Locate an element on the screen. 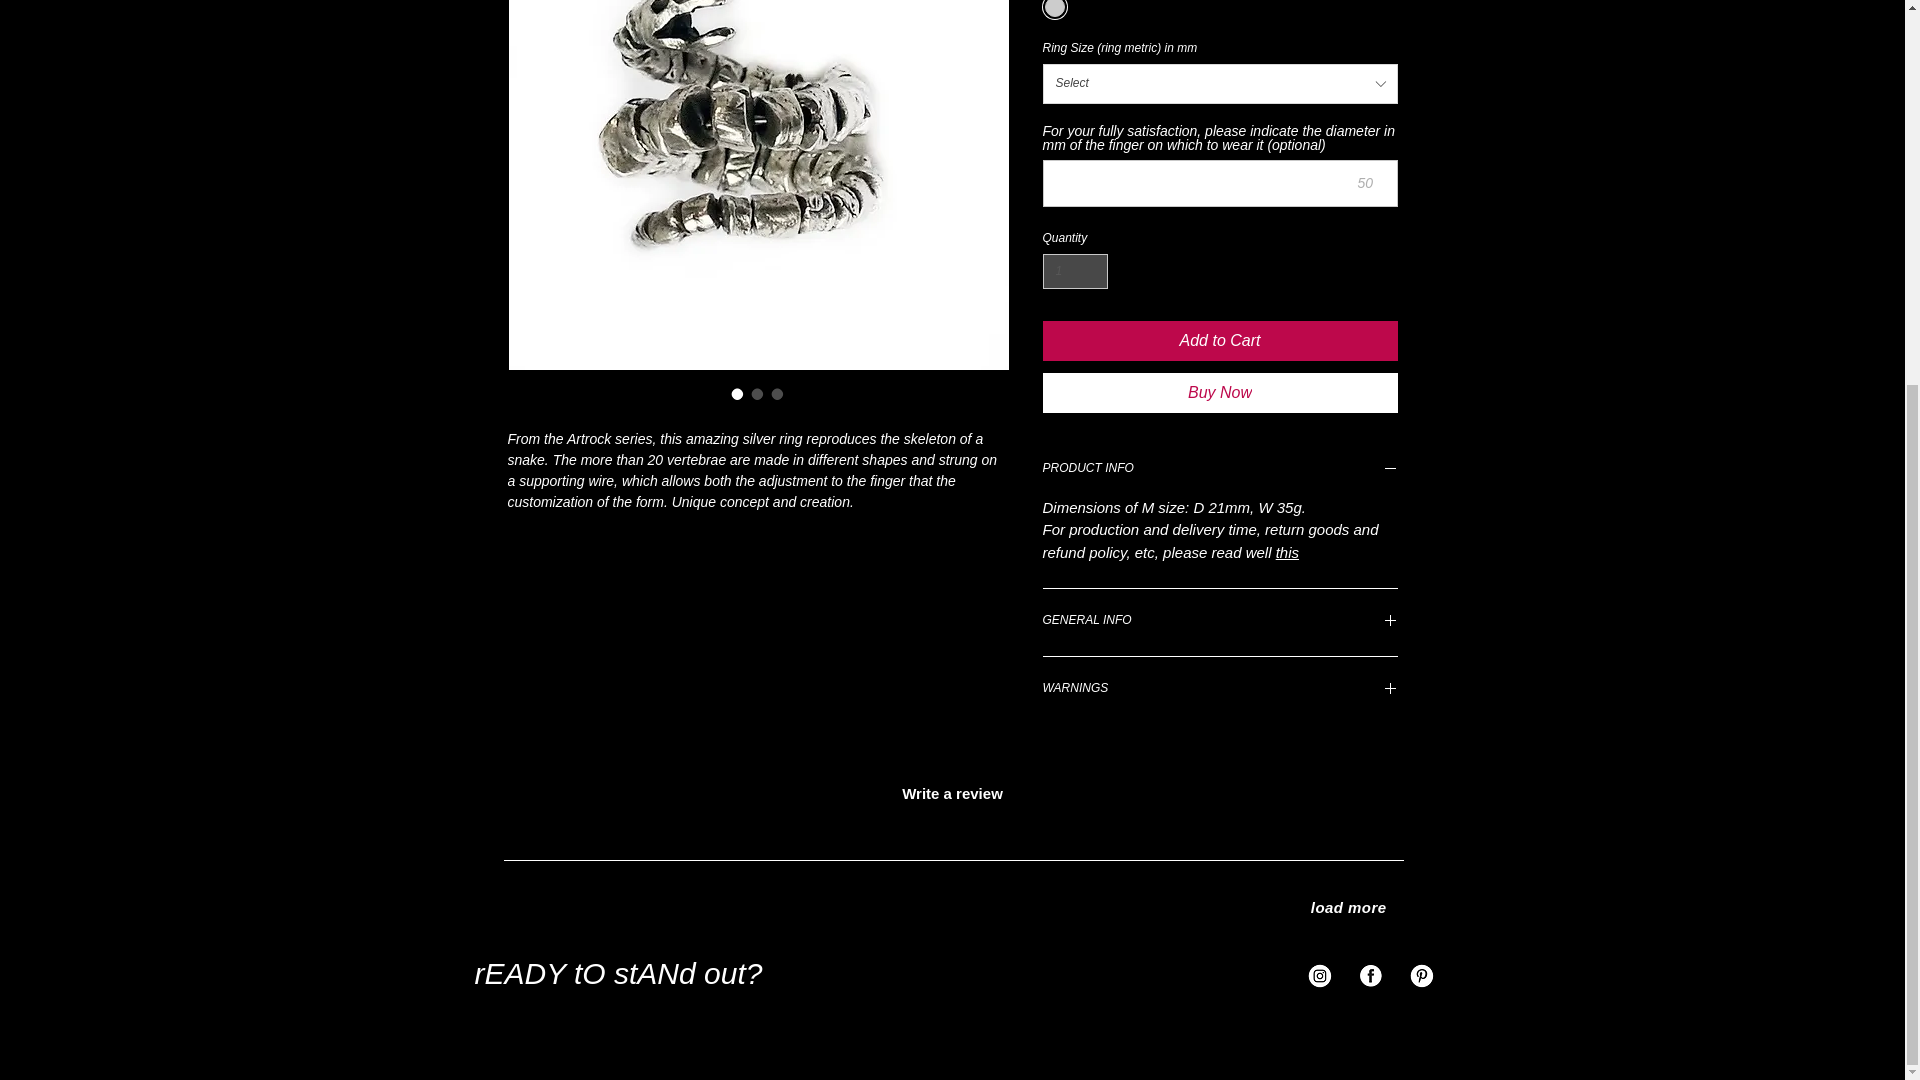  PRODUCT INFO is located at coordinates (1220, 470).